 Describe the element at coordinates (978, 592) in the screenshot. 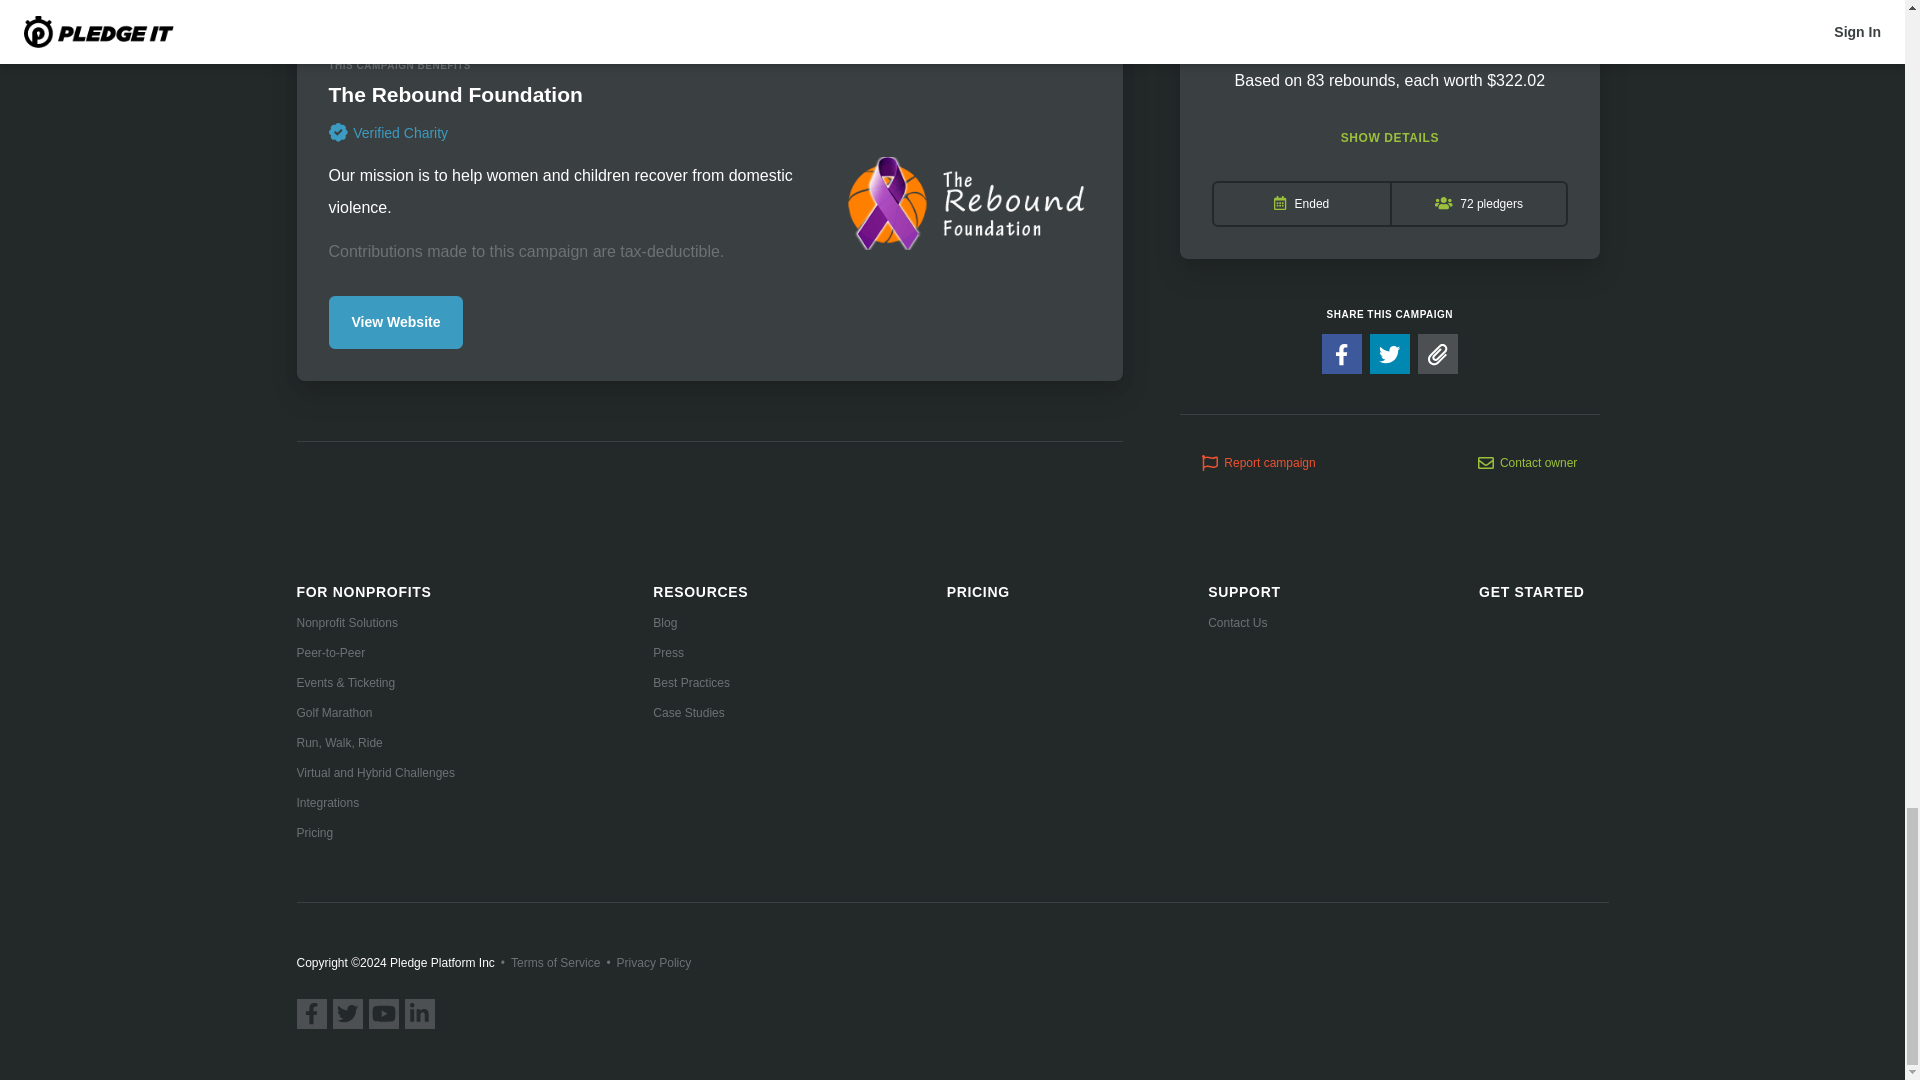

I see `PRICING` at that location.